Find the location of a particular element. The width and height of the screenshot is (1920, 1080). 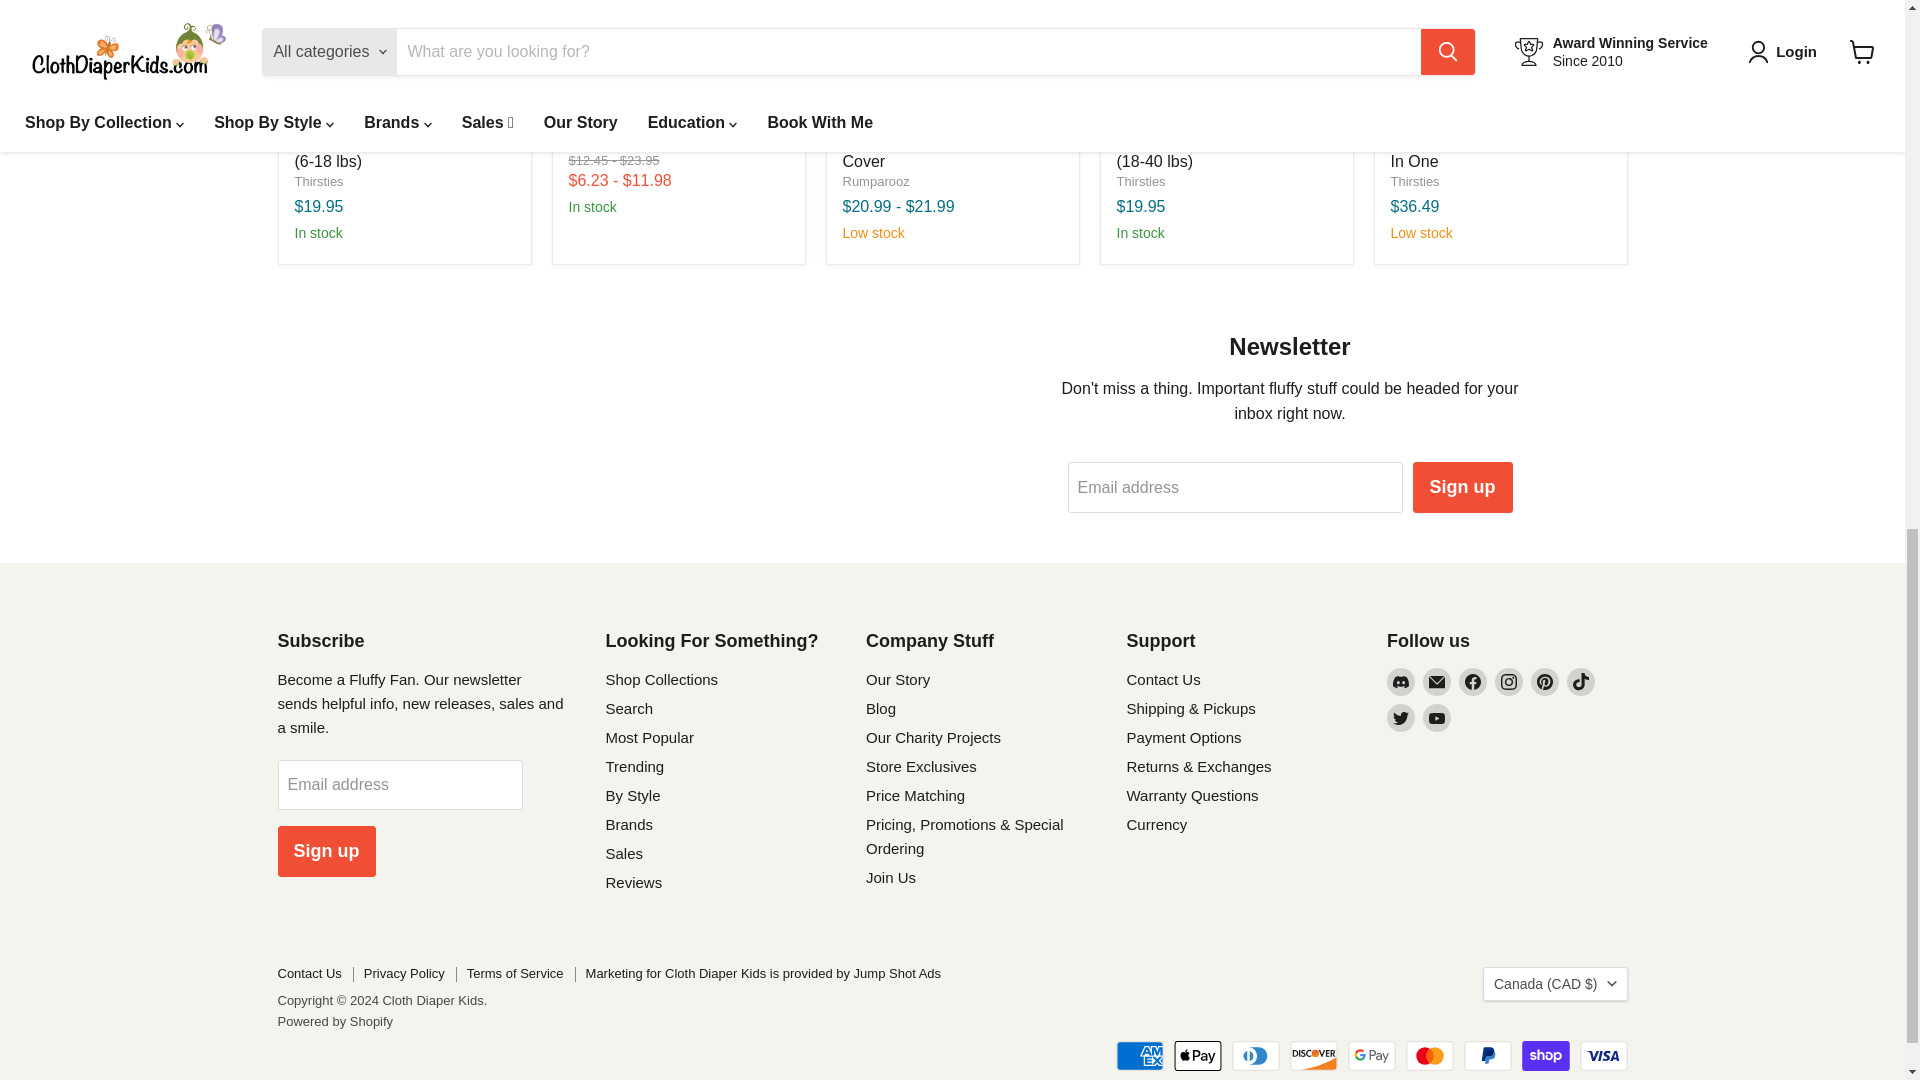

Thirsties is located at coordinates (1140, 181).